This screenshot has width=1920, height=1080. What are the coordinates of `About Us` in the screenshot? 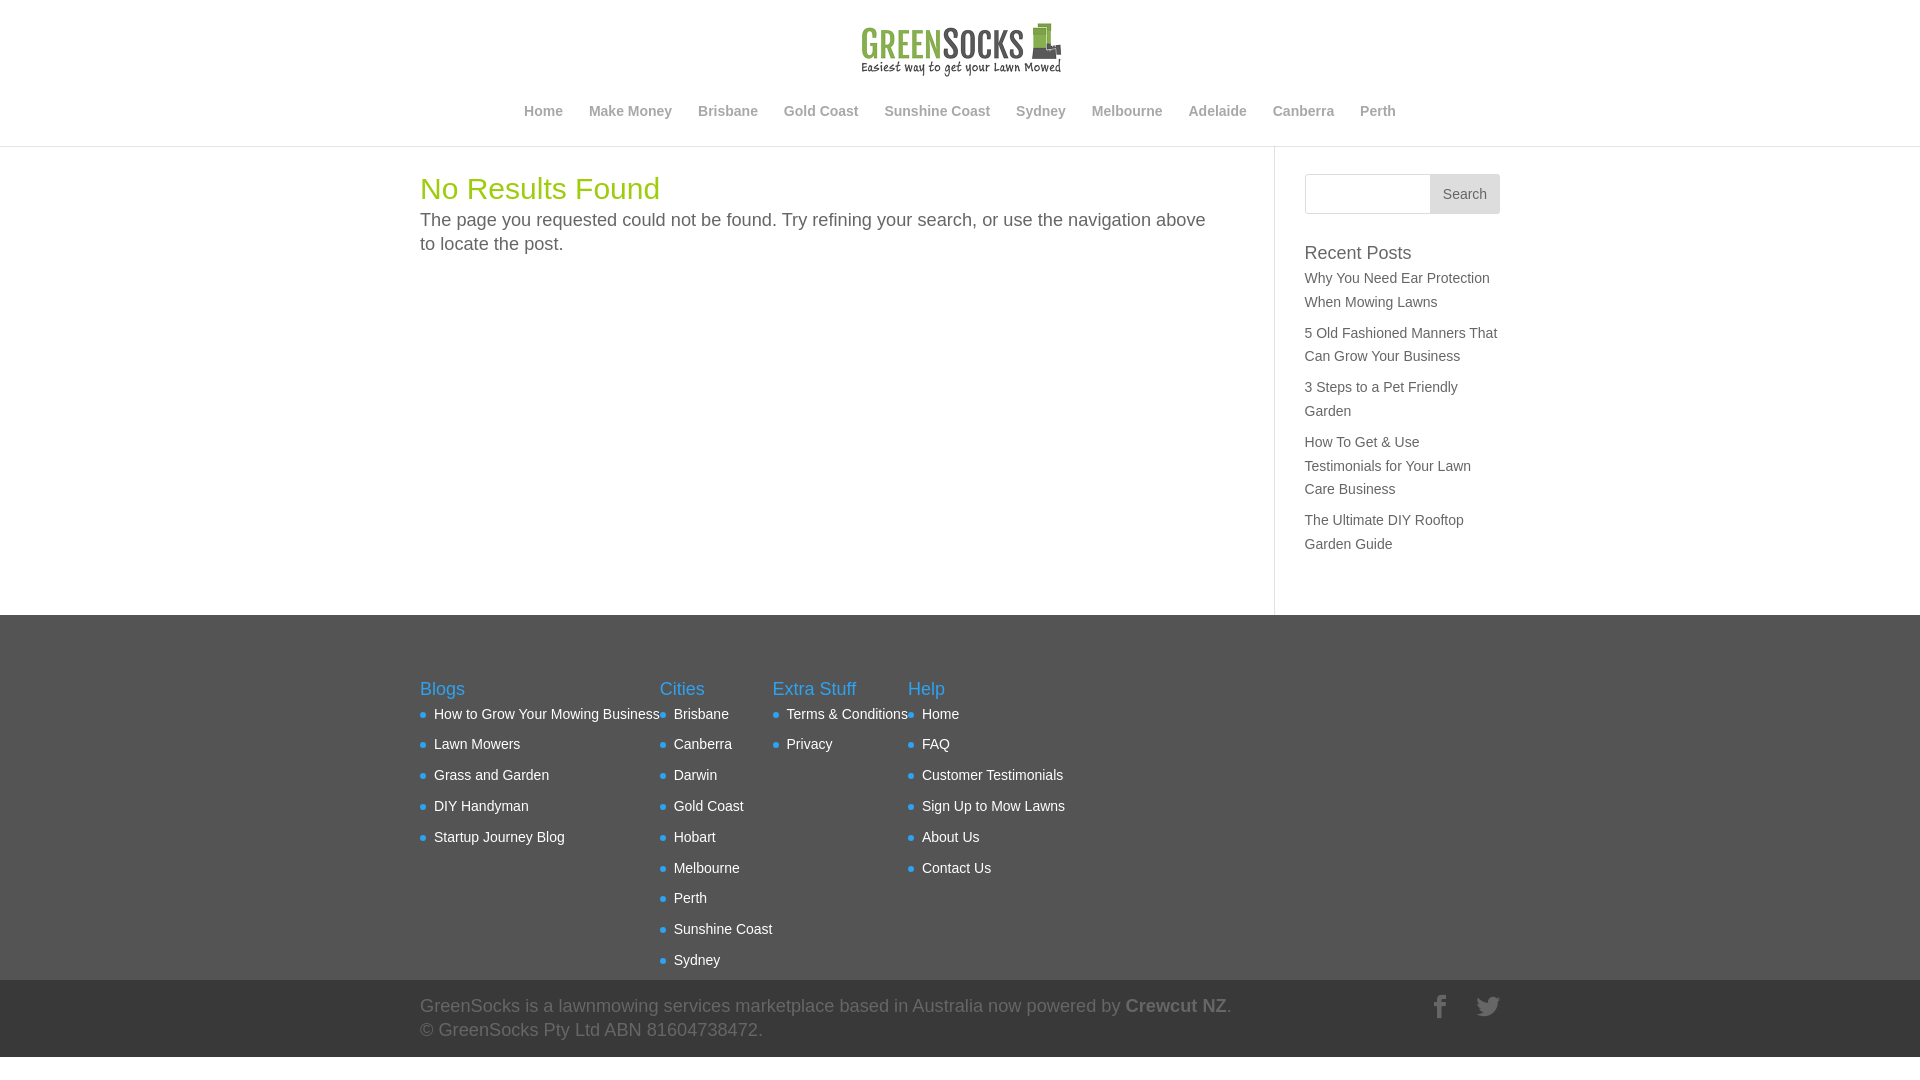 It's located at (950, 837).